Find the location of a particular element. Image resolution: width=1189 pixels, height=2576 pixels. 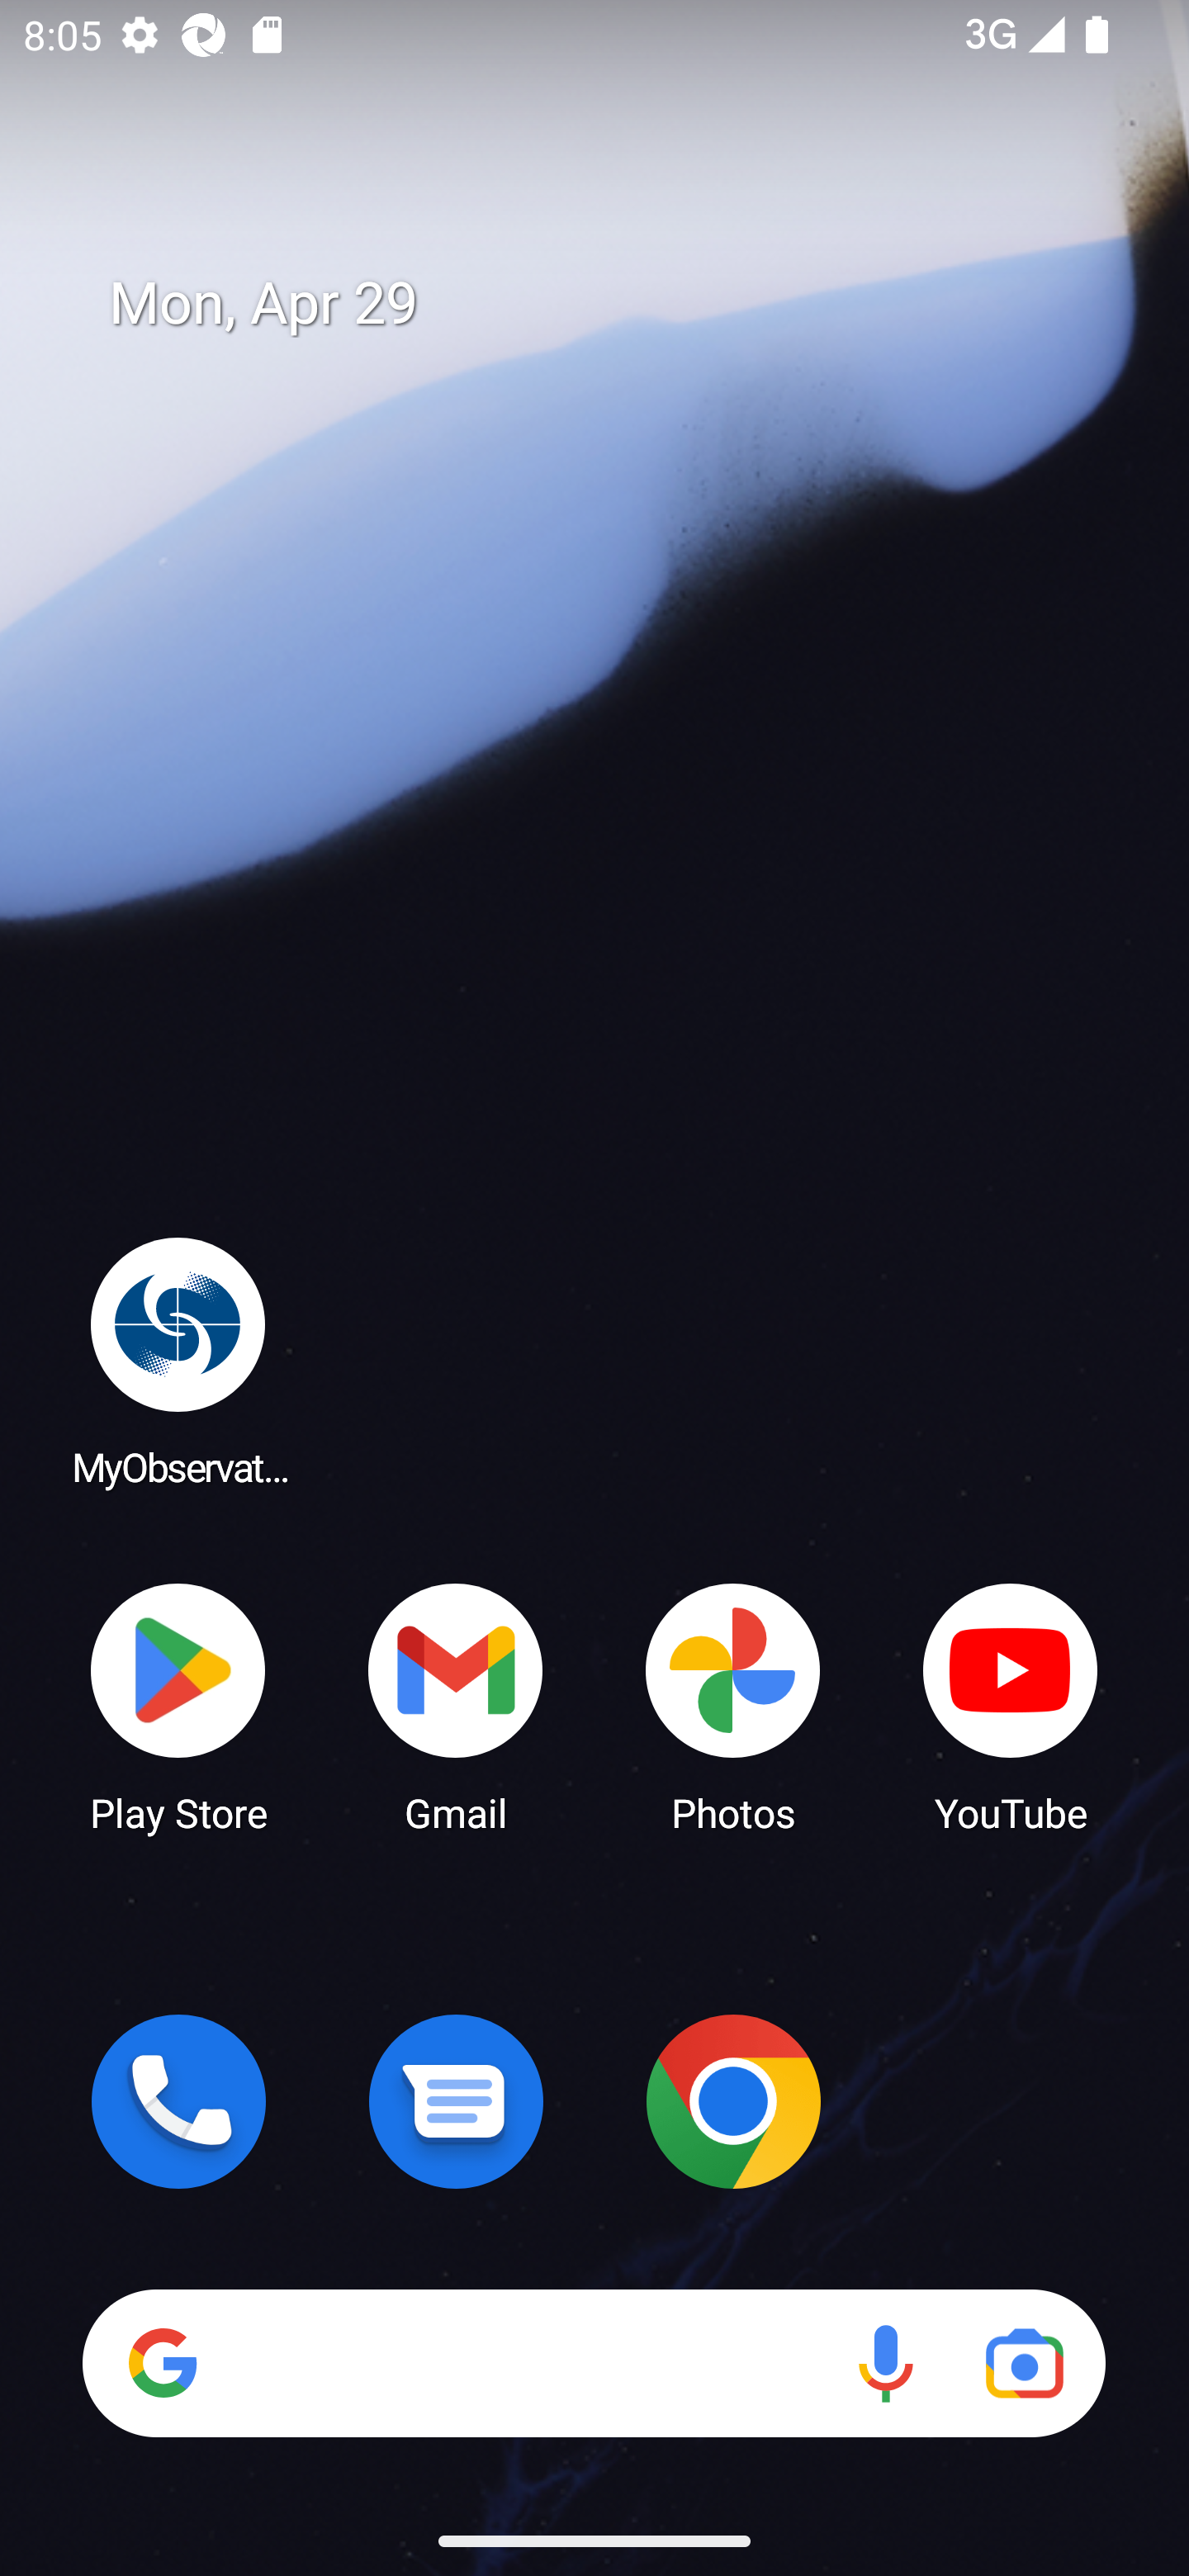

Mon, Apr 29 is located at coordinates (618, 304).